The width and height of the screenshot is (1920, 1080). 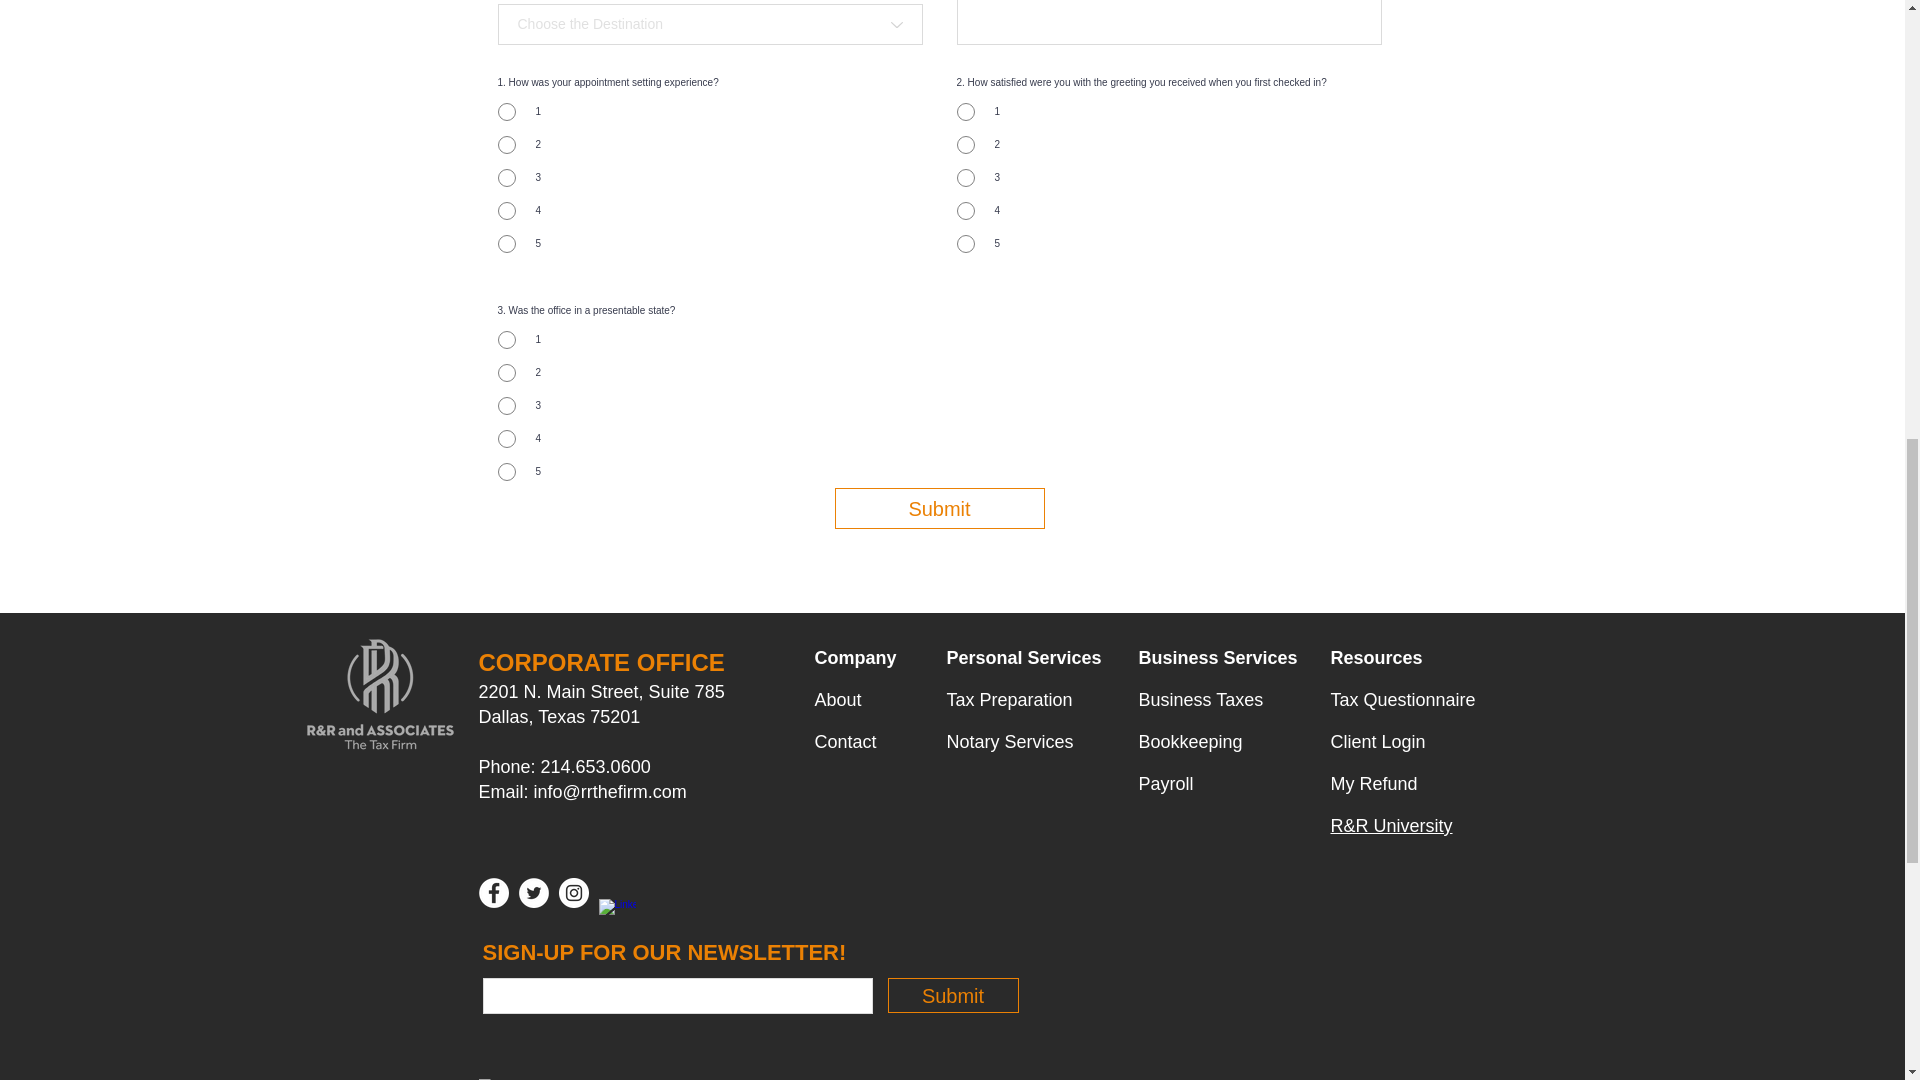 I want to click on Client Login, so click(x=1377, y=742).